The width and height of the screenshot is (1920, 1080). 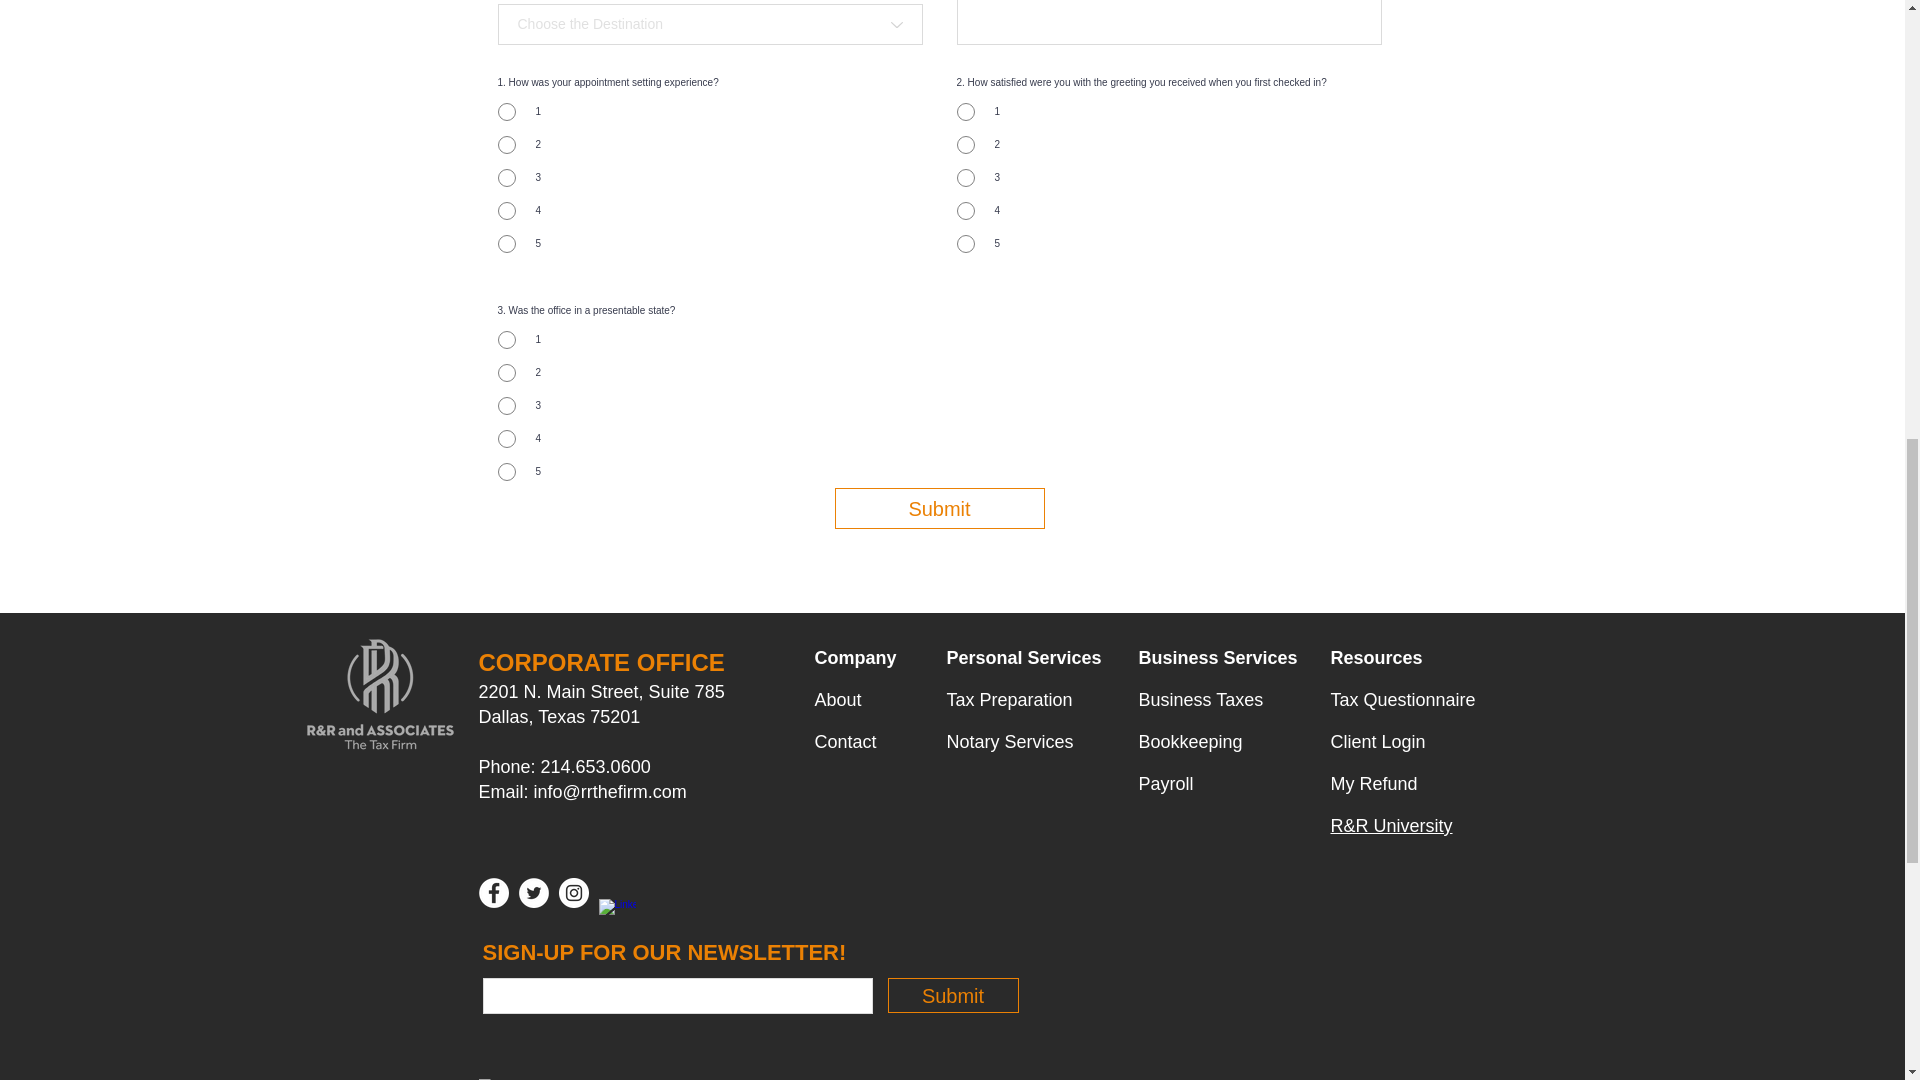 I want to click on Client Login, so click(x=1377, y=742).